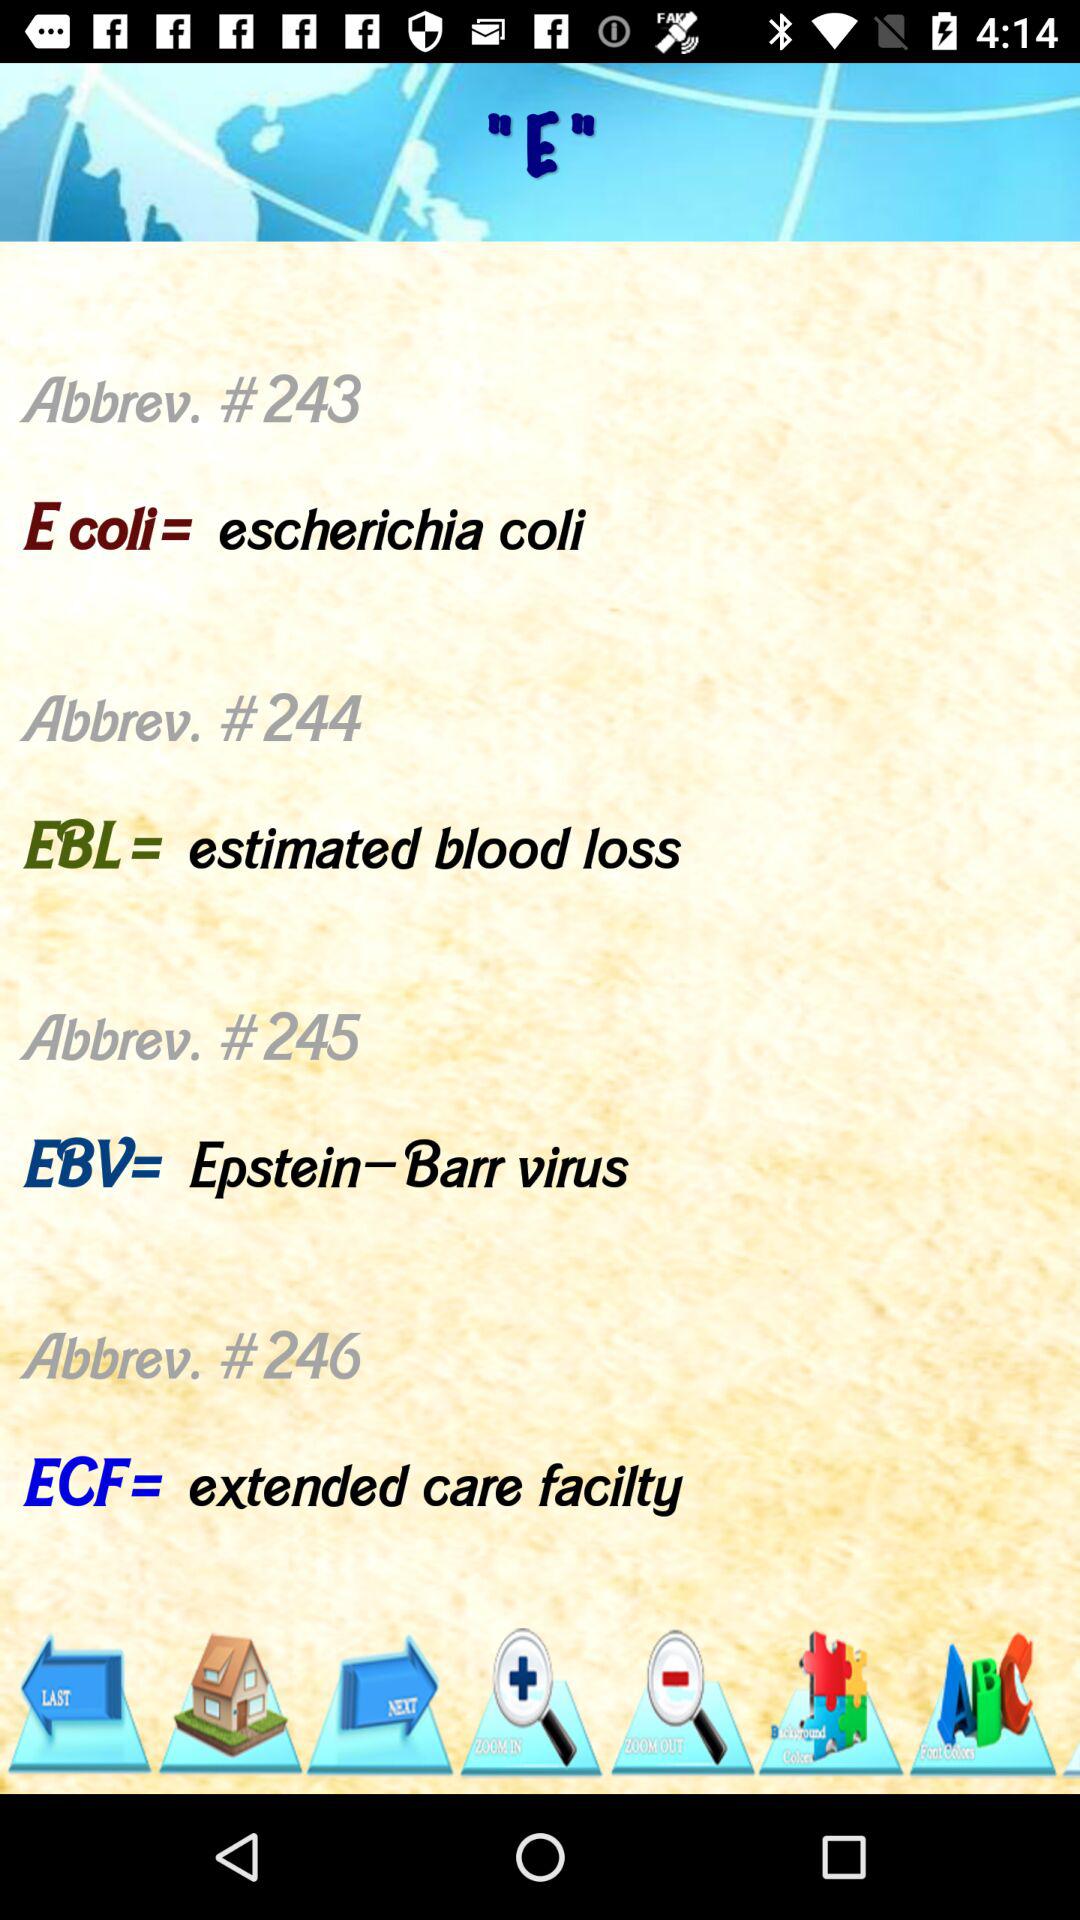  Describe the element at coordinates (530, 1703) in the screenshot. I see `open the item below abbrev 	243	 	e` at that location.